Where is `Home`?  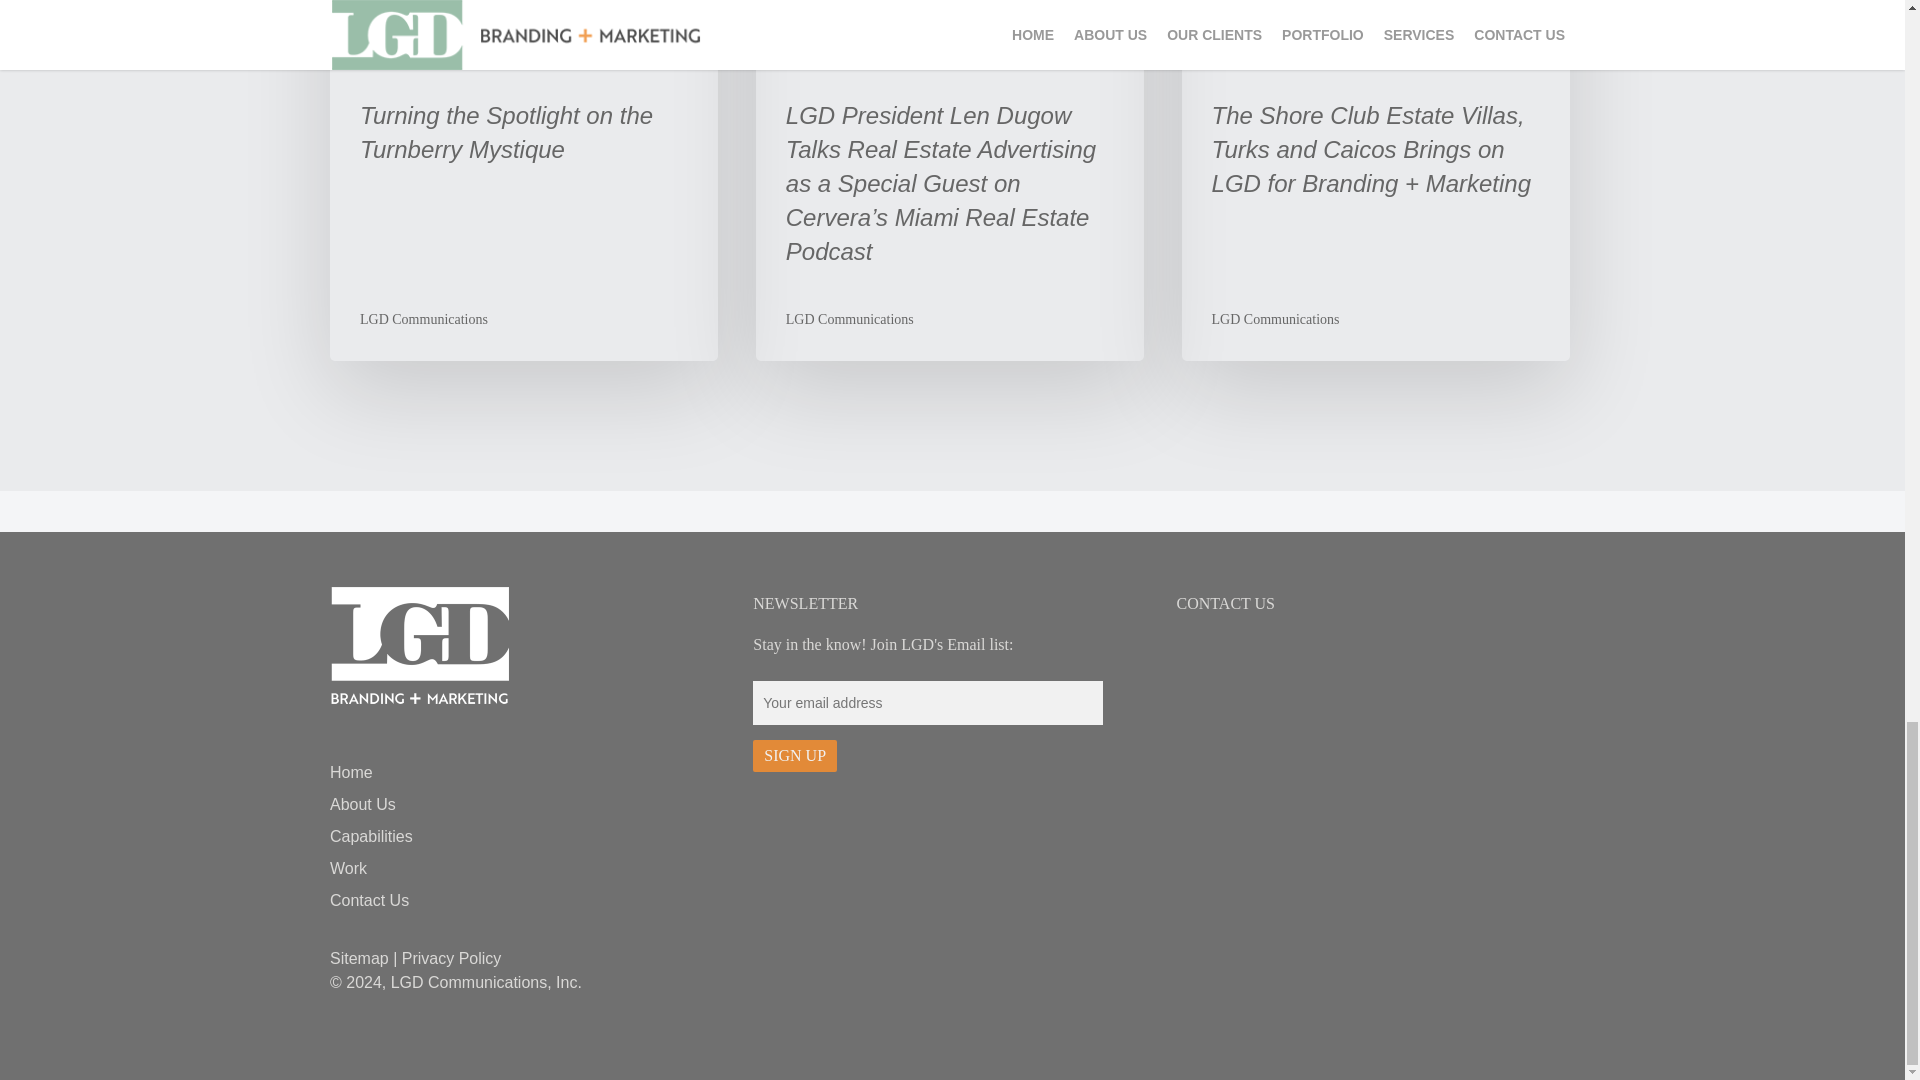
Home is located at coordinates (528, 773).